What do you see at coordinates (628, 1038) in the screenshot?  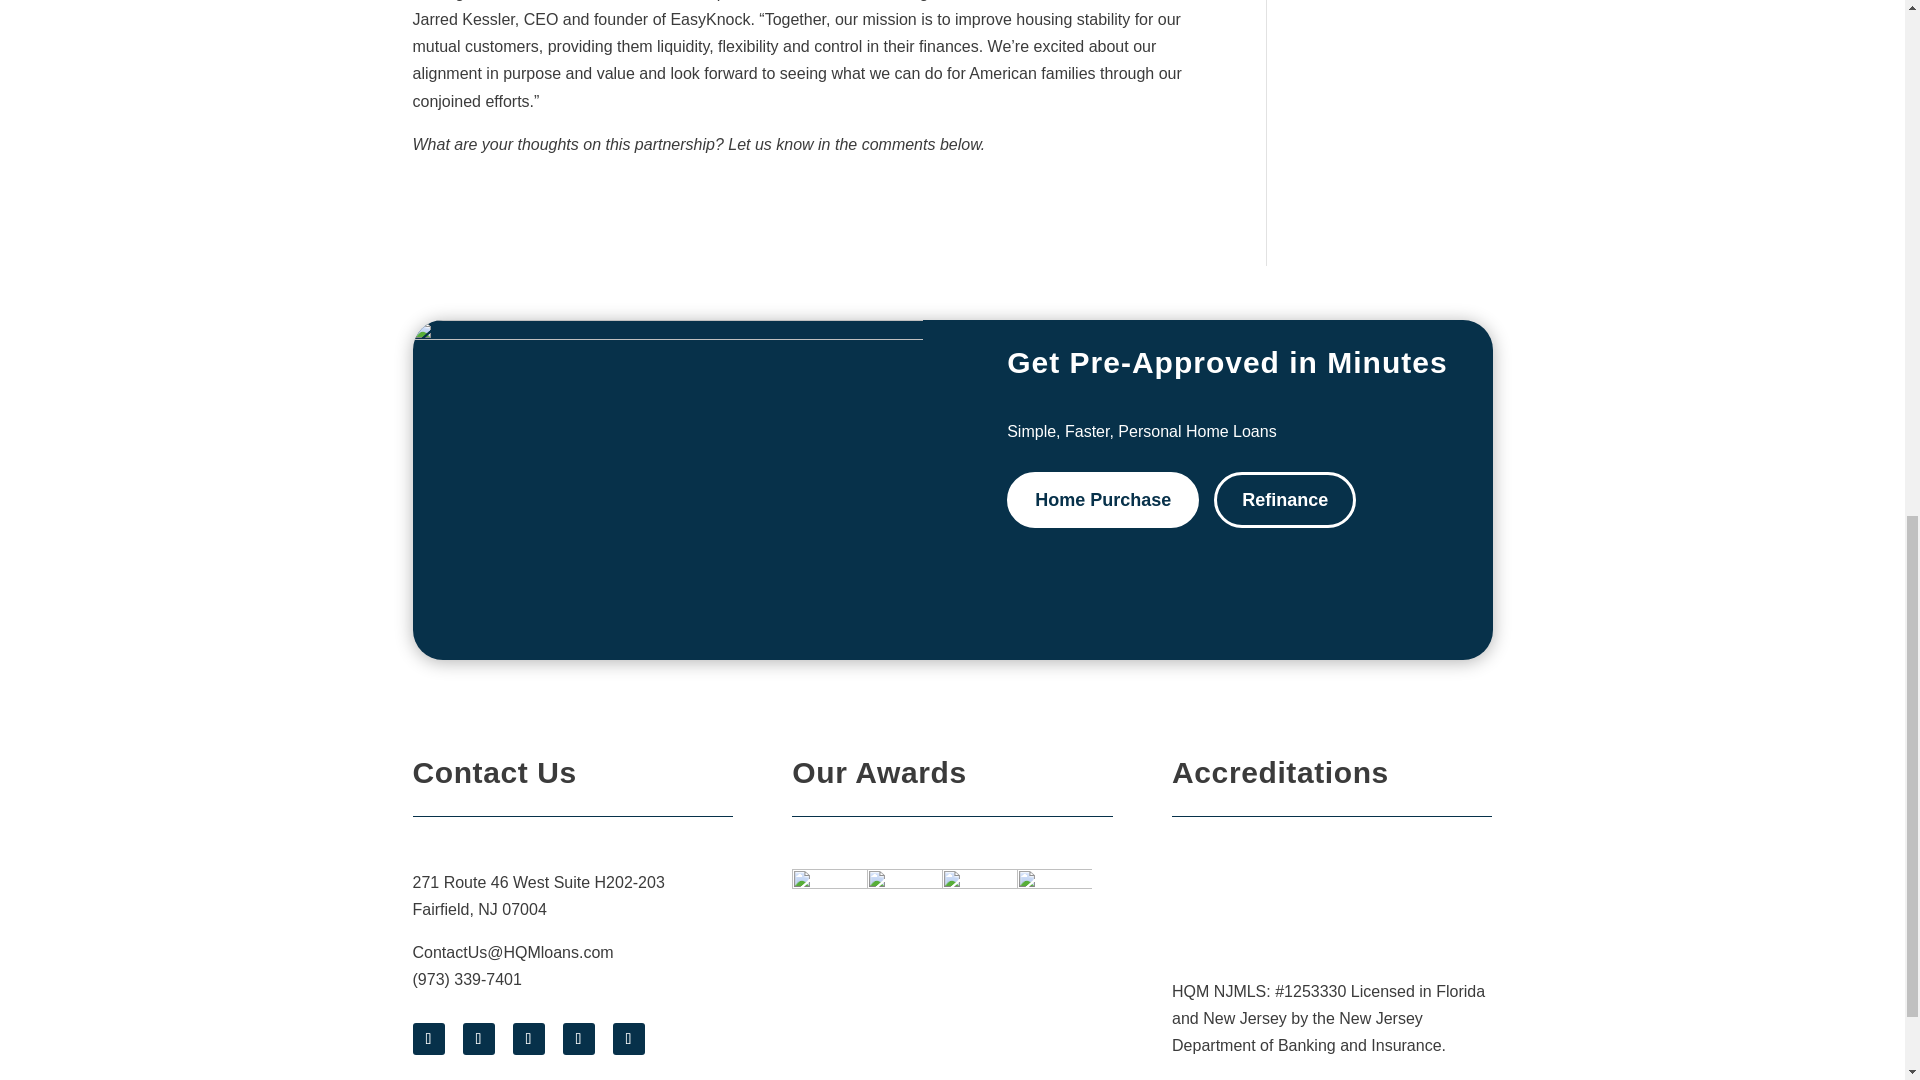 I see `Follow on LinkedIn` at bounding box center [628, 1038].